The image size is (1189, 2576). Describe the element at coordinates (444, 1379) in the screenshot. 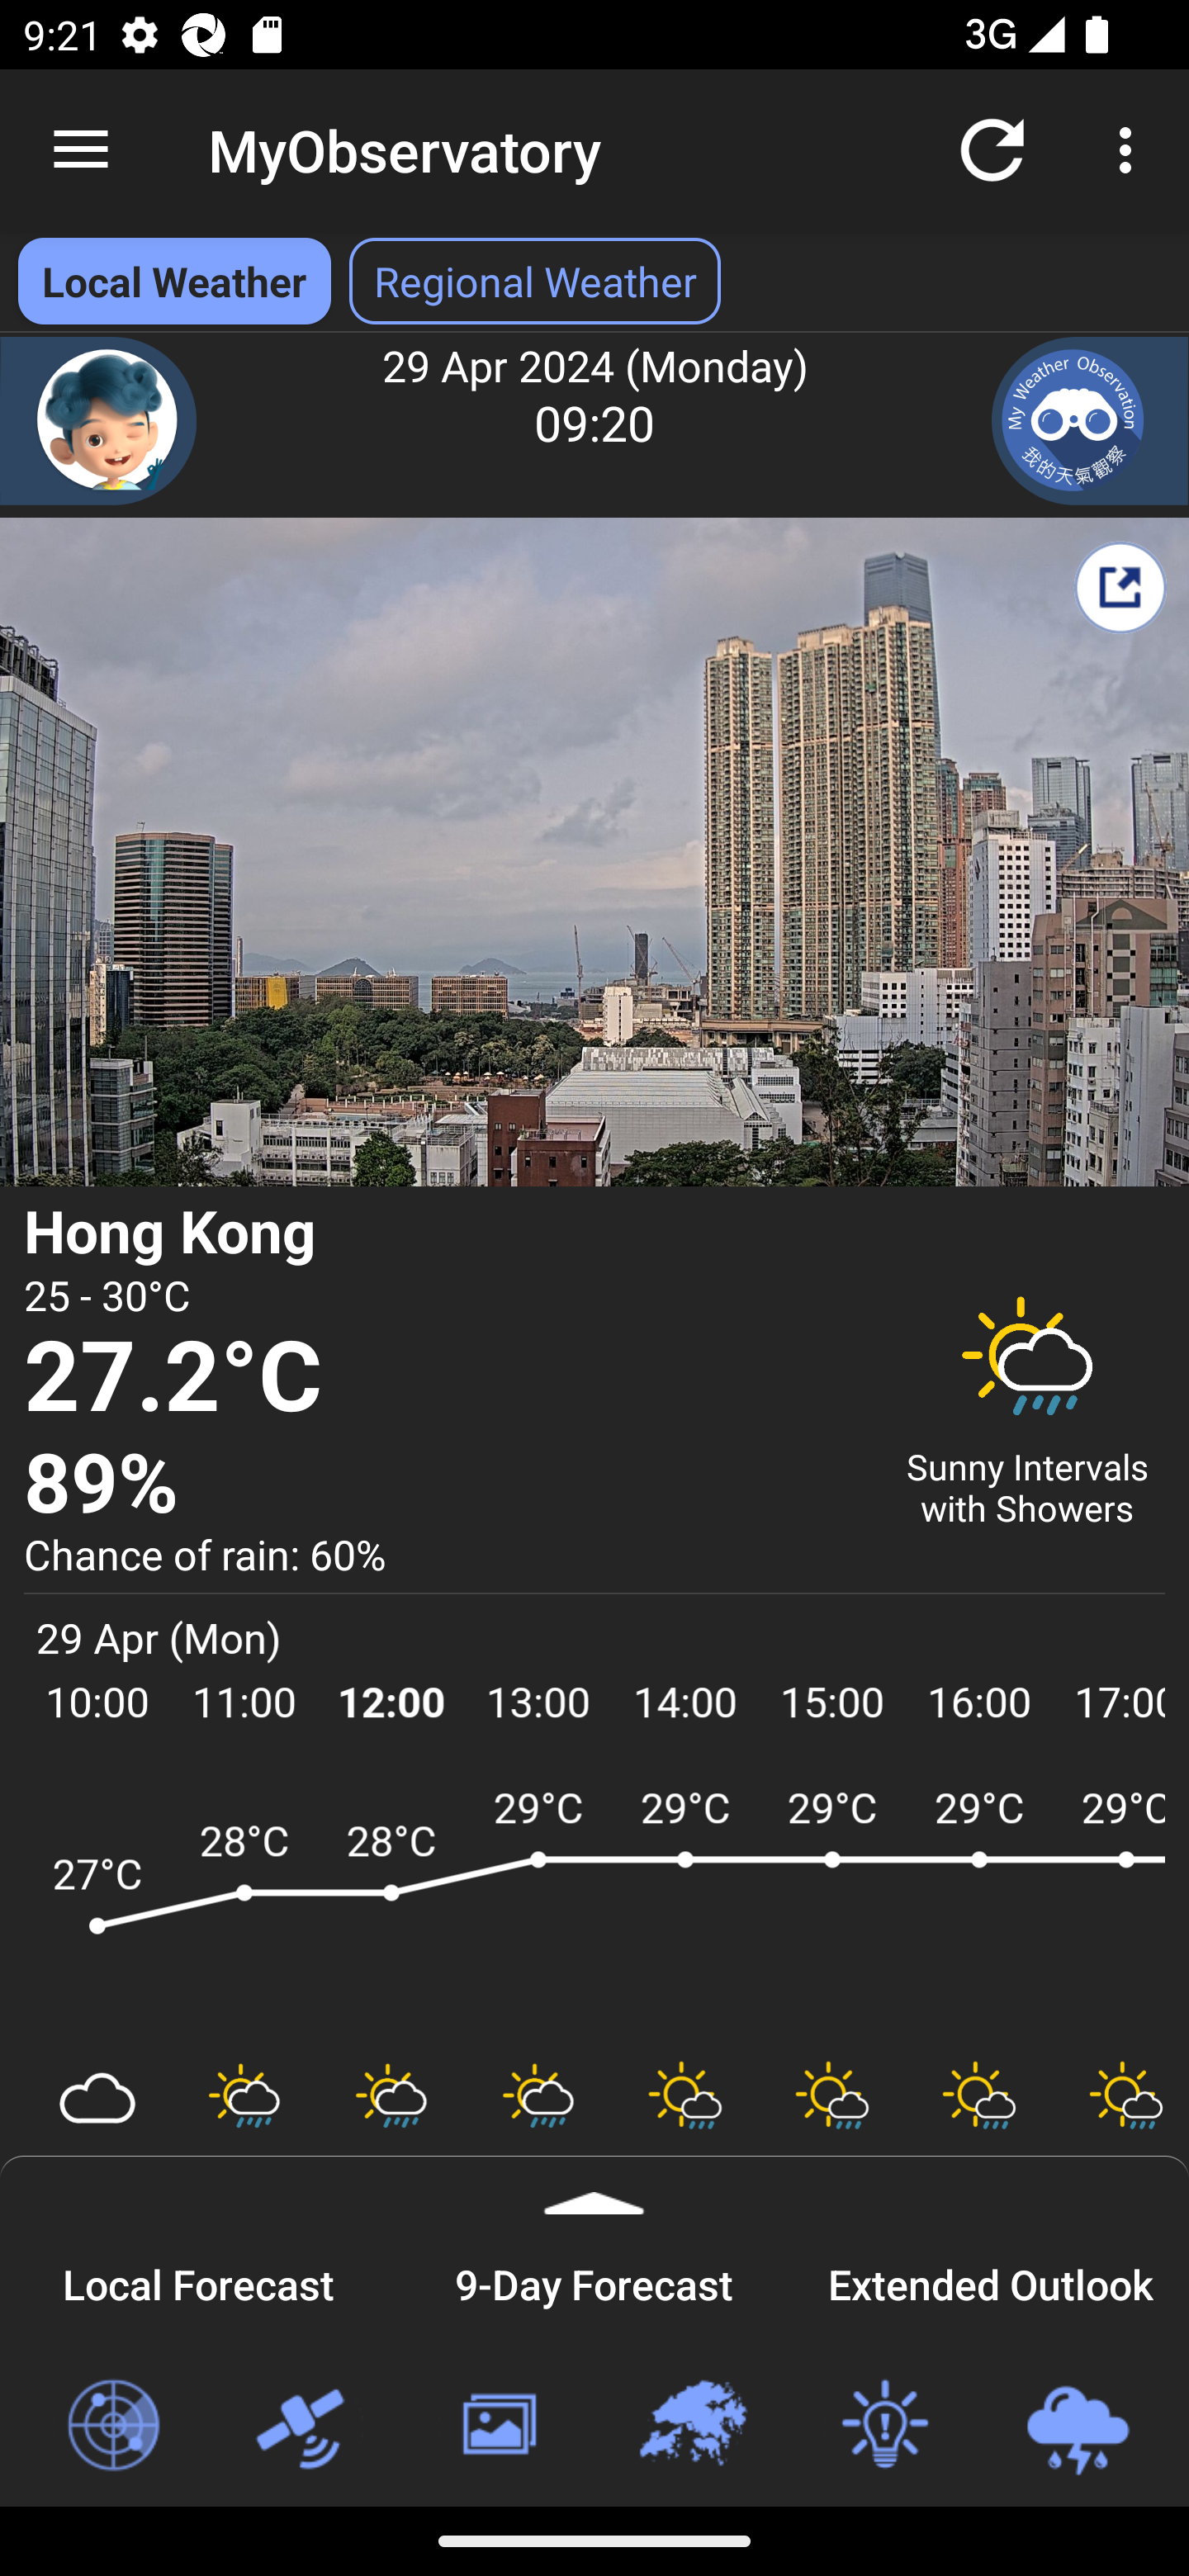

I see `27.2°C Temperature
27.2 degree Celsius` at that location.